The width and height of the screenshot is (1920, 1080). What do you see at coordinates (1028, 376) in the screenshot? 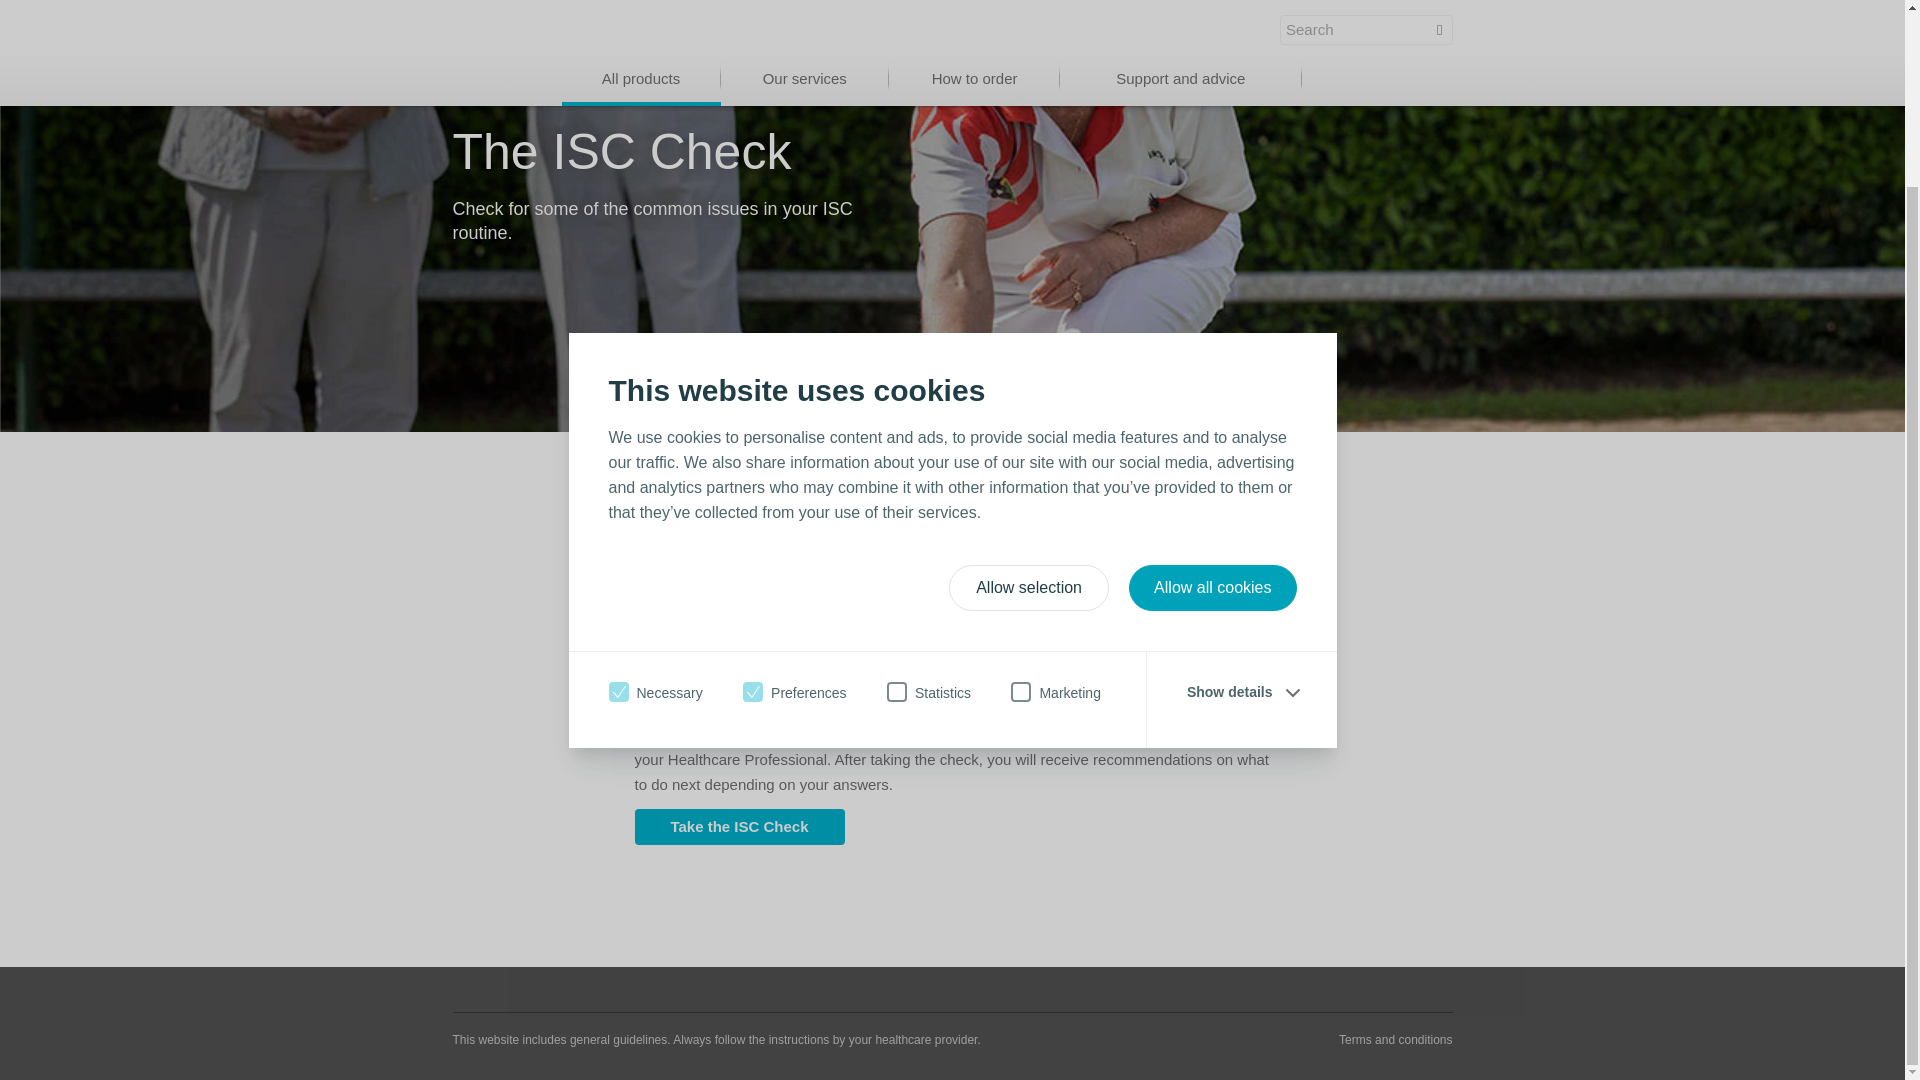
I see `Allow selection` at bounding box center [1028, 376].